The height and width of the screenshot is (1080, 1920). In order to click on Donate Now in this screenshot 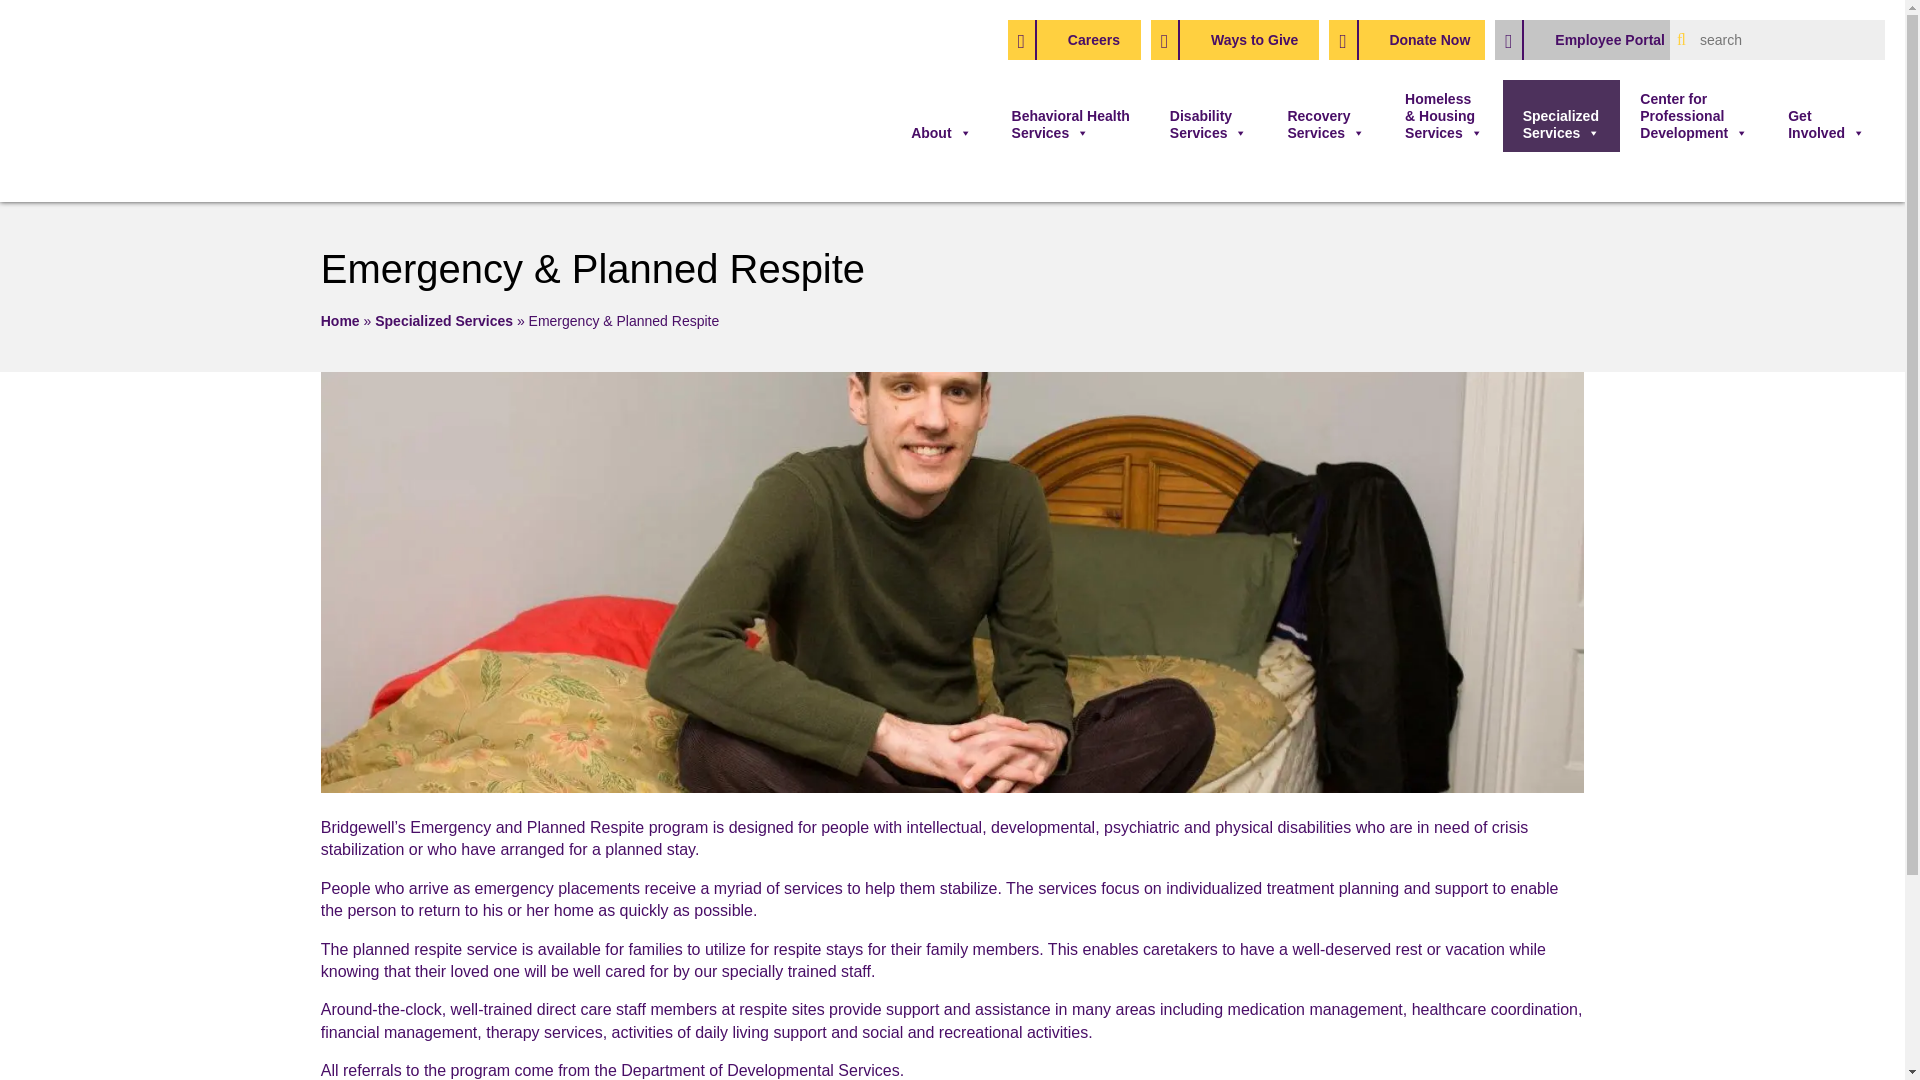, I will do `click(1406, 40)`.